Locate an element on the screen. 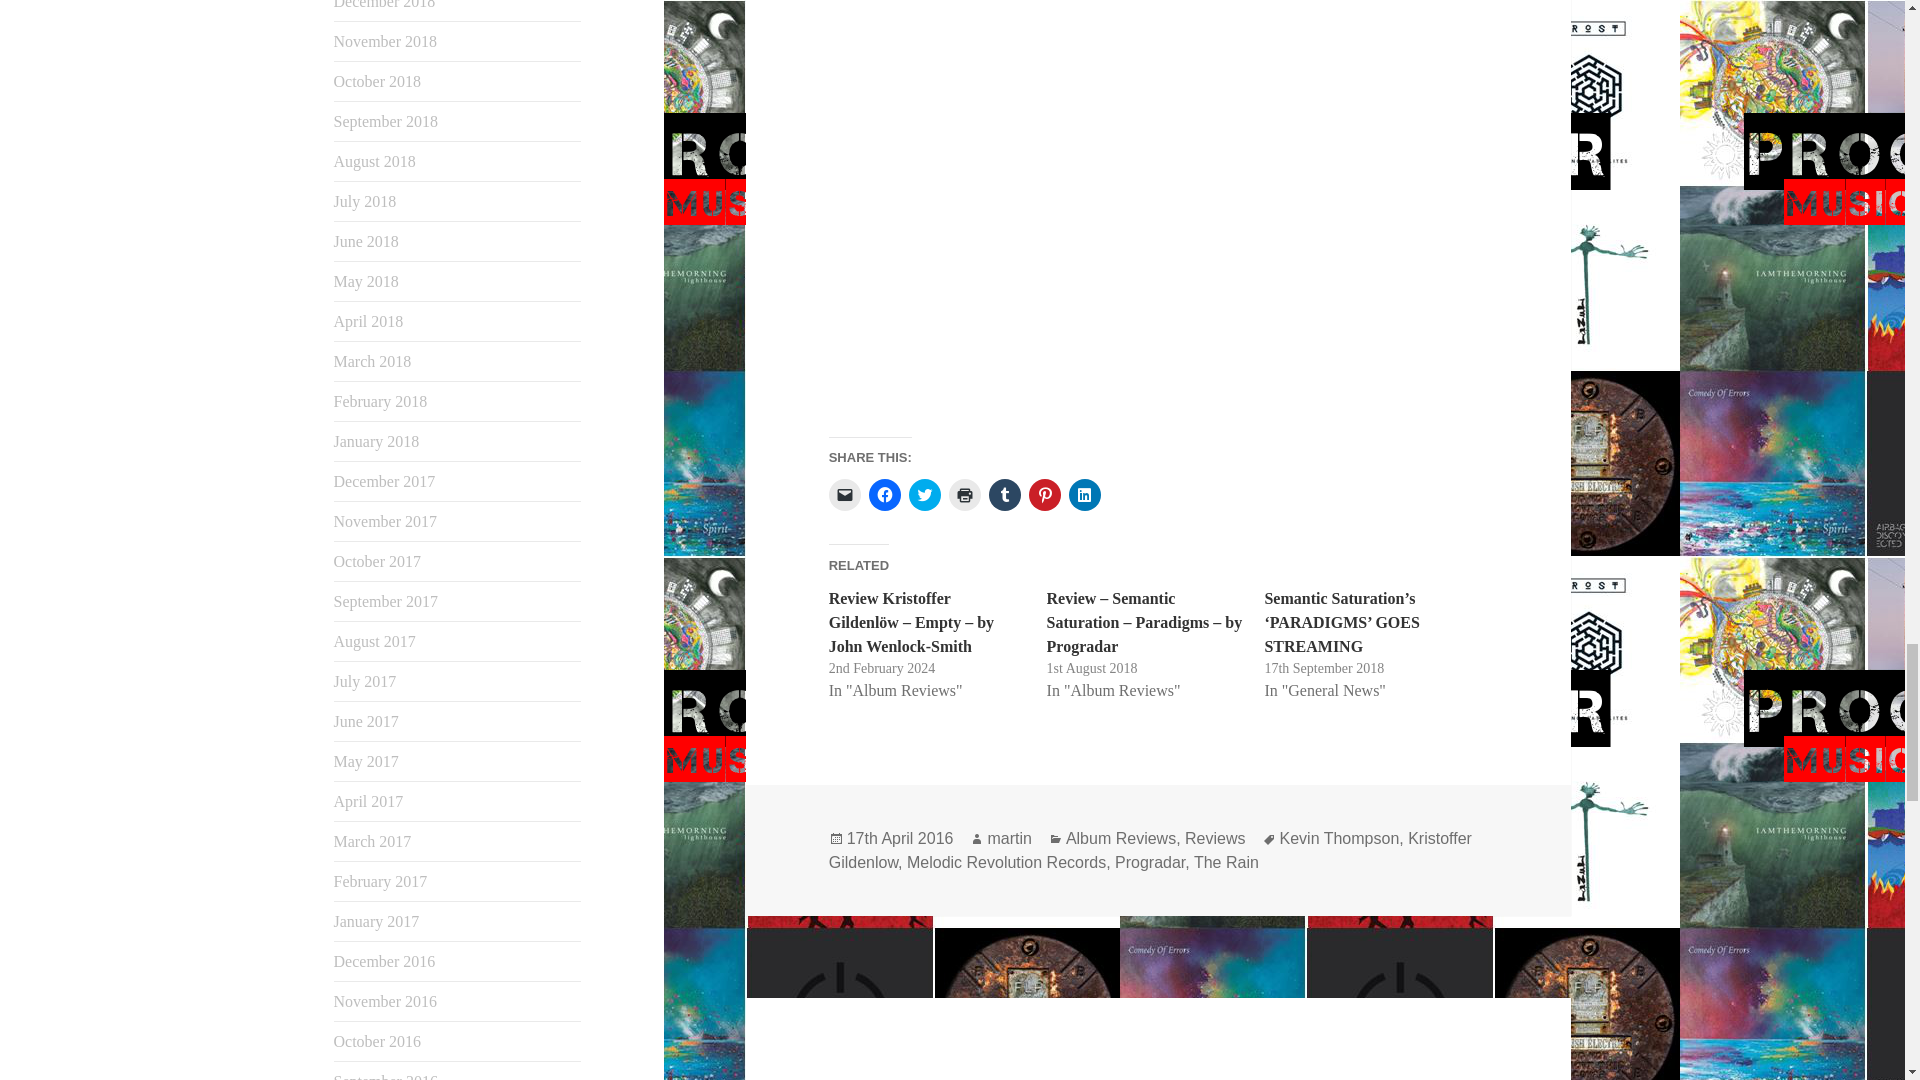  Click to email a link to a friend is located at coordinates (844, 494).